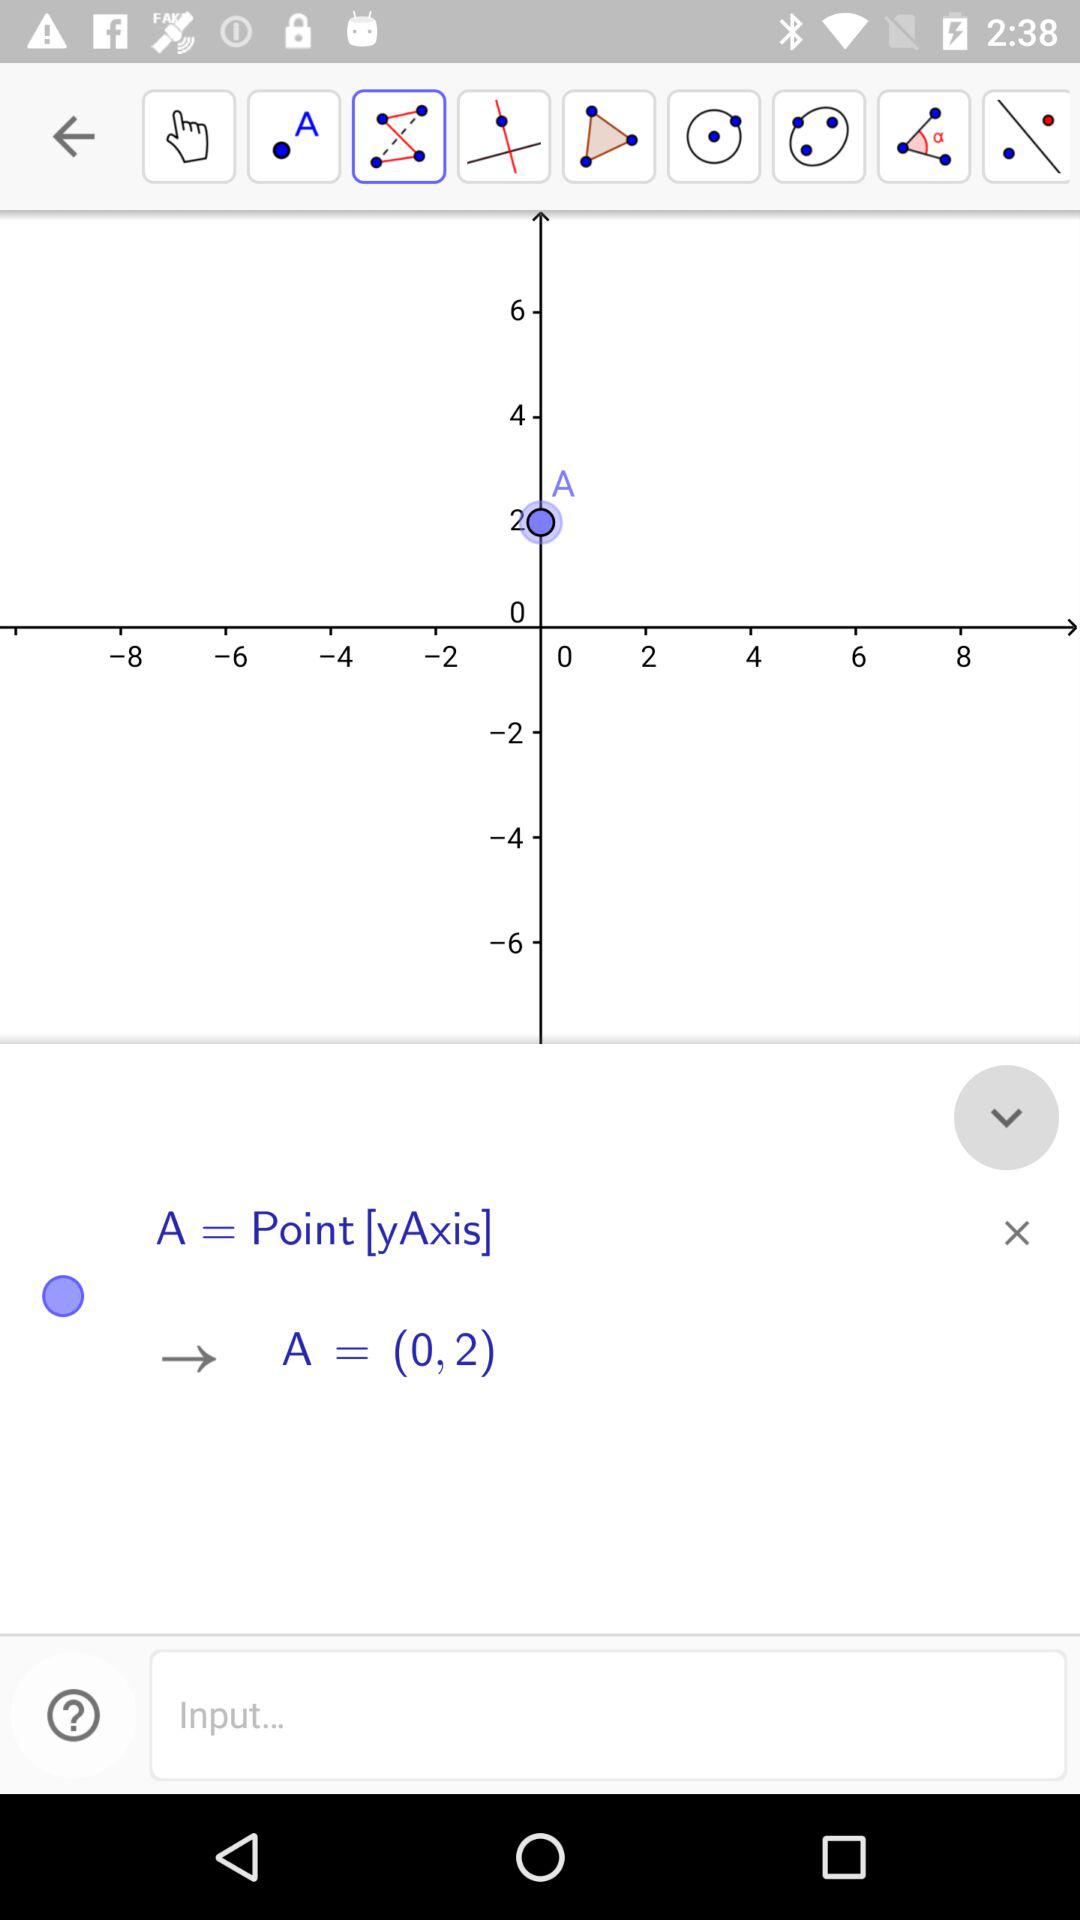 This screenshot has width=1080, height=1920. Describe the element at coordinates (1006, 1117) in the screenshot. I see `click on the third figure from the left top of the page` at that location.